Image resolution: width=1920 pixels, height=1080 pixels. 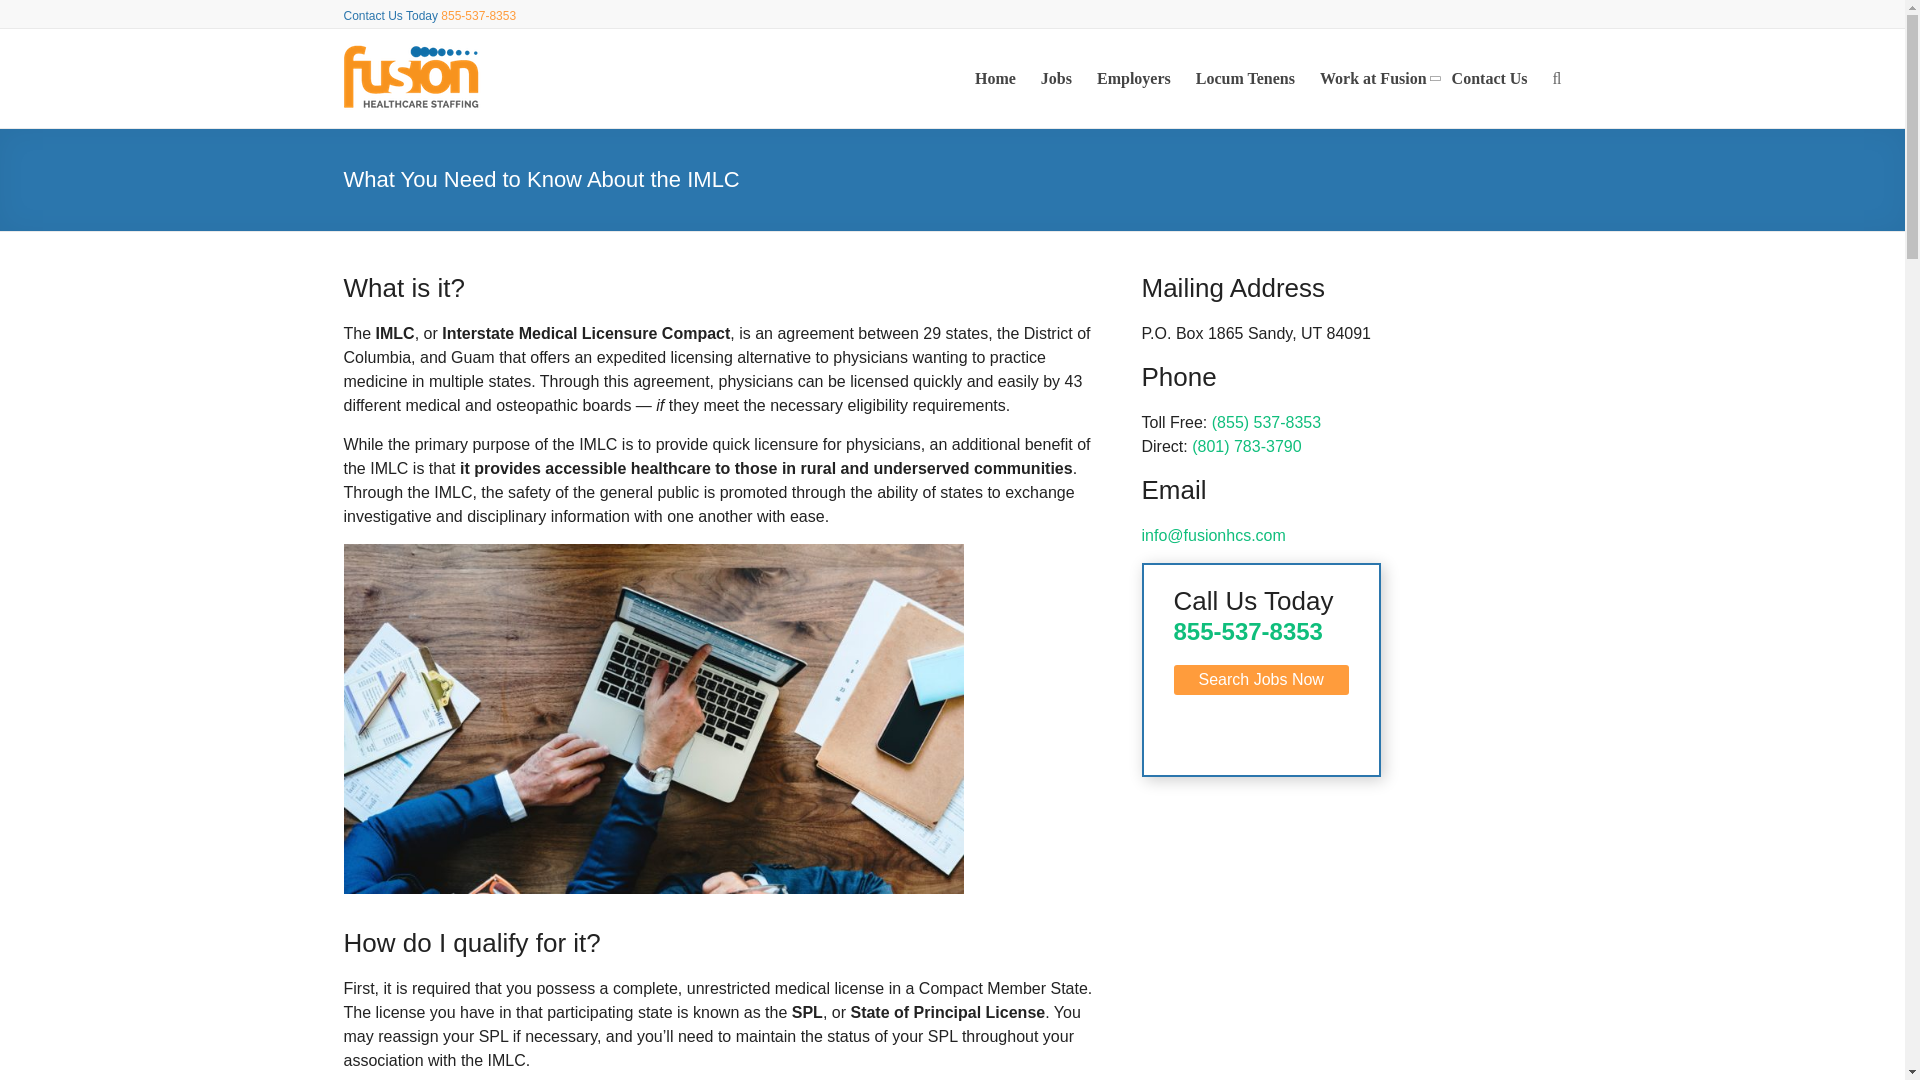 I want to click on Locum Tenens, so click(x=1245, y=78).